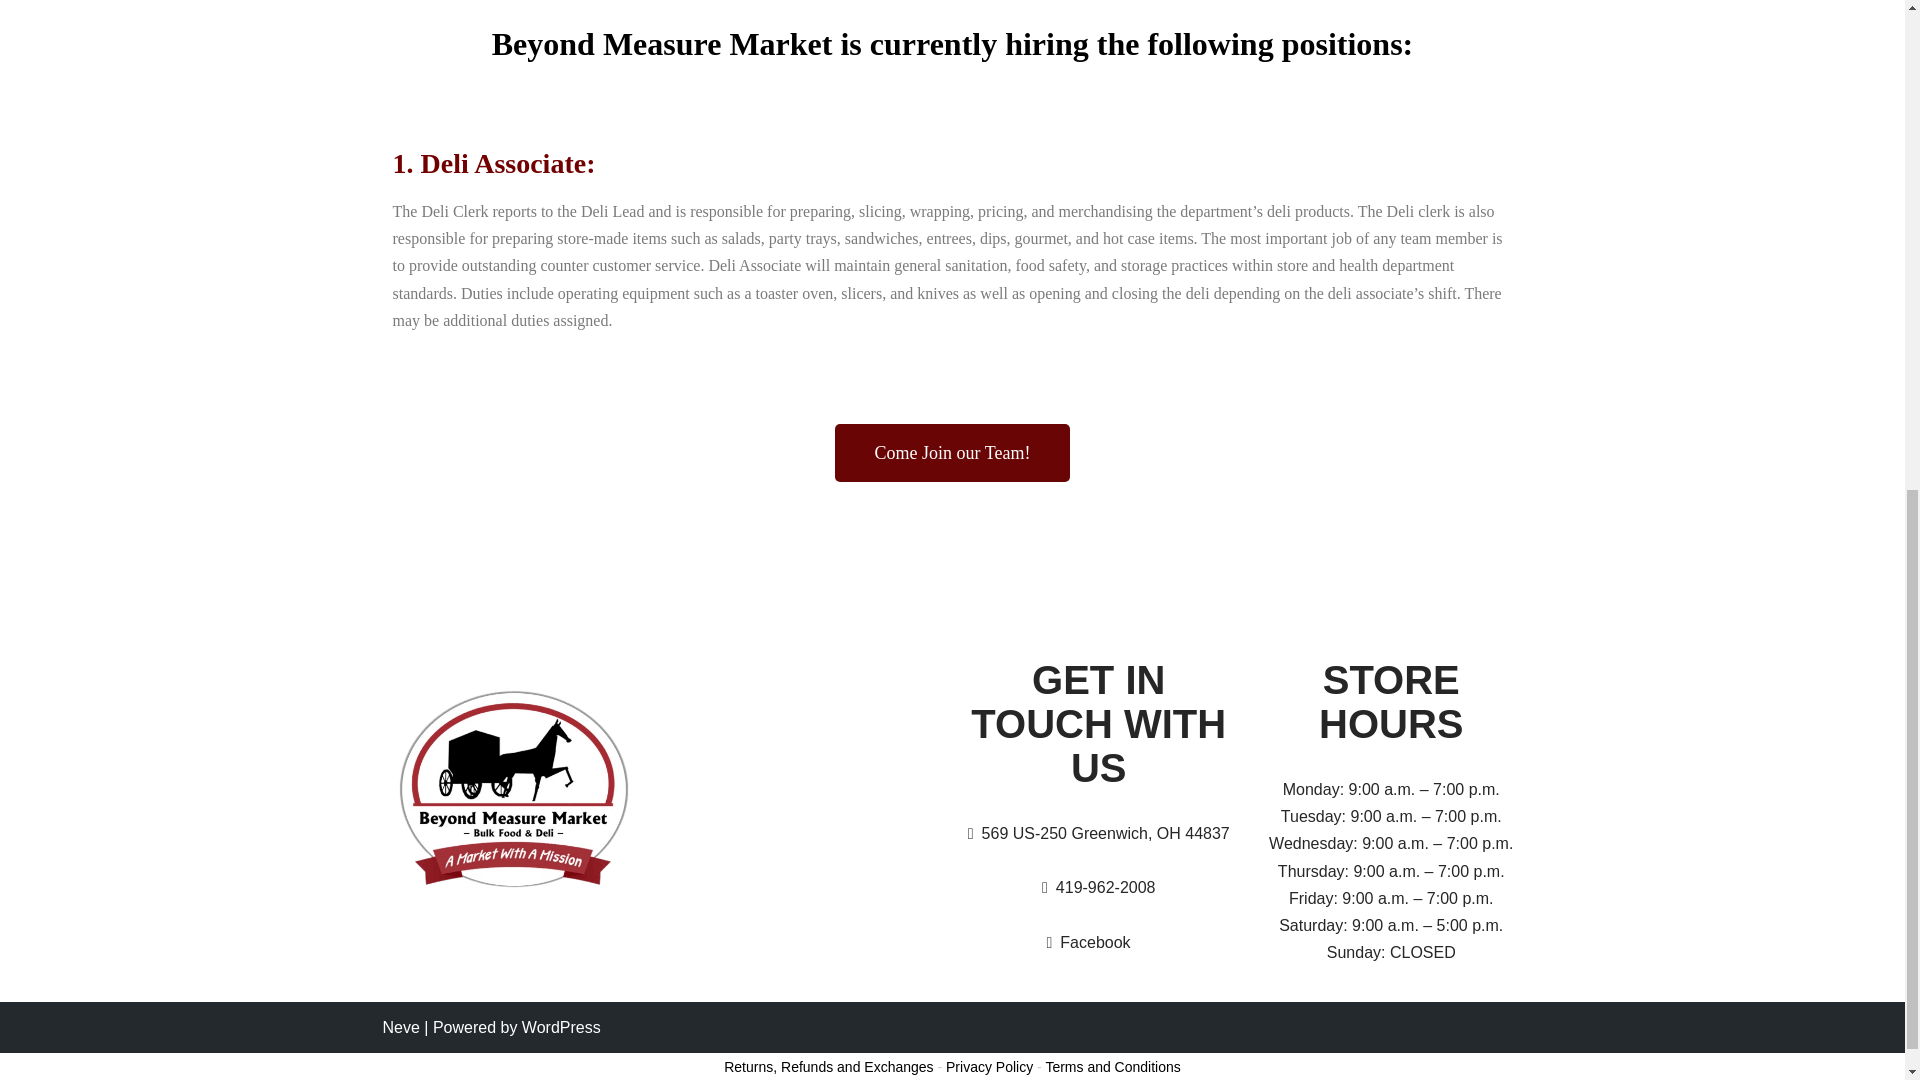 This screenshot has width=1920, height=1080. I want to click on WordPress, so click(561, 1027).